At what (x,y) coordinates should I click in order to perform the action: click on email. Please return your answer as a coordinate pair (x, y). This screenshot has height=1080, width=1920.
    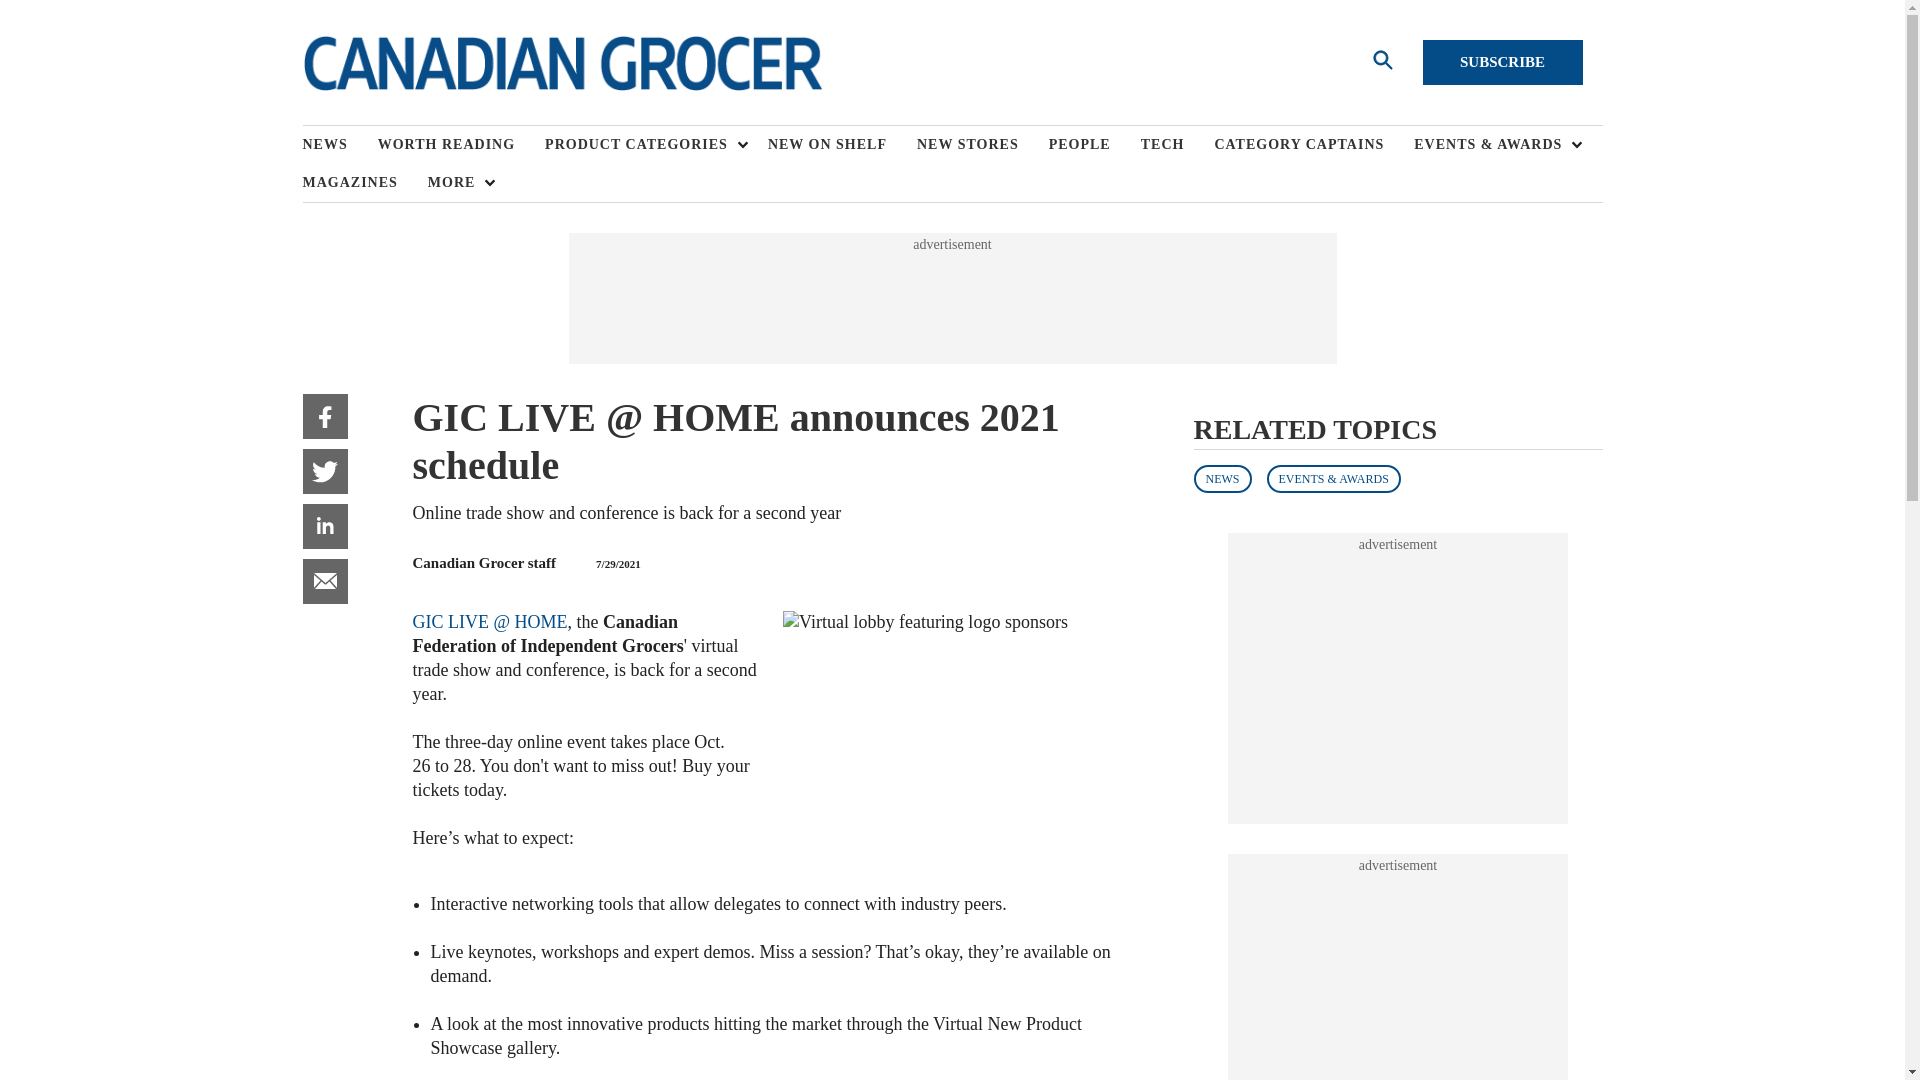
    Looking at the image, I should click on (324, 581).